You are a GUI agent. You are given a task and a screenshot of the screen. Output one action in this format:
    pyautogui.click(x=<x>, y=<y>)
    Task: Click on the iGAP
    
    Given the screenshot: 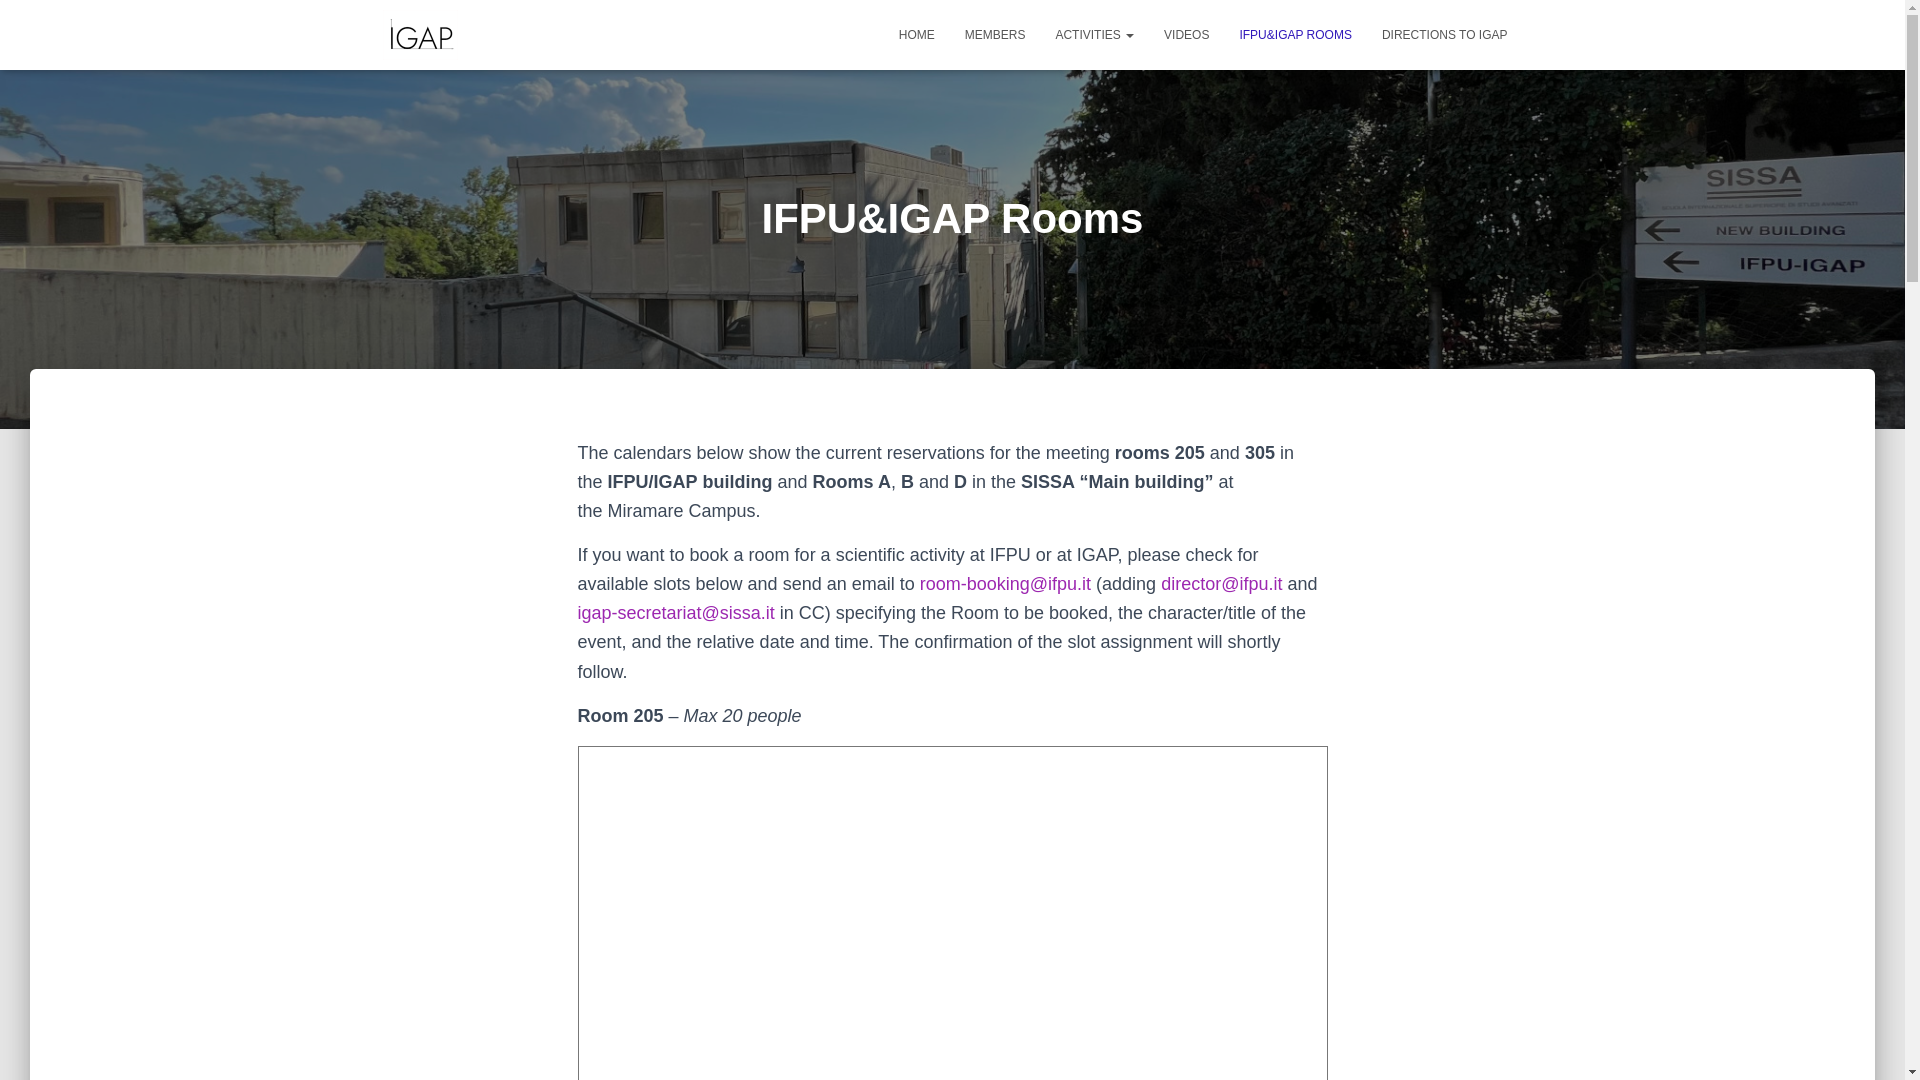 What is the action you would take?
    pyautogui.click(x=420, y=34)
    